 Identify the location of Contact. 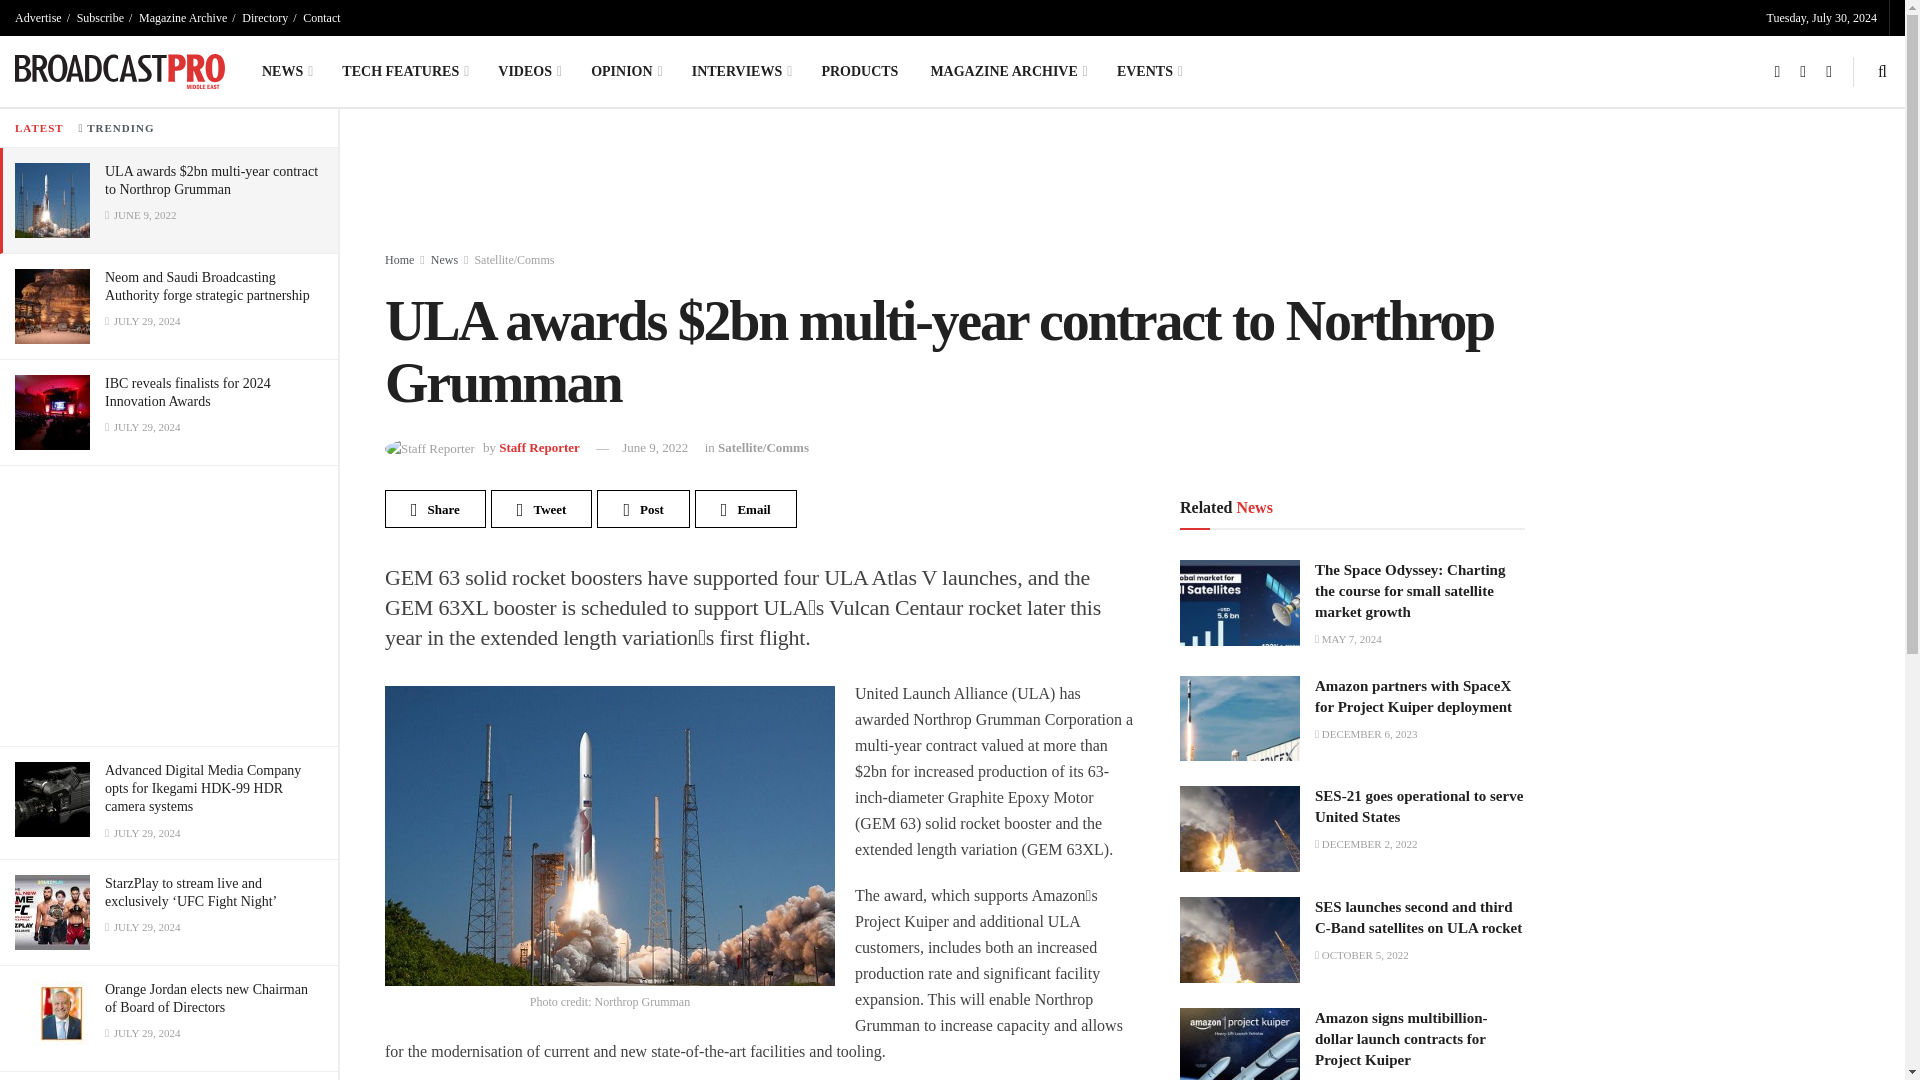
(321, 18).